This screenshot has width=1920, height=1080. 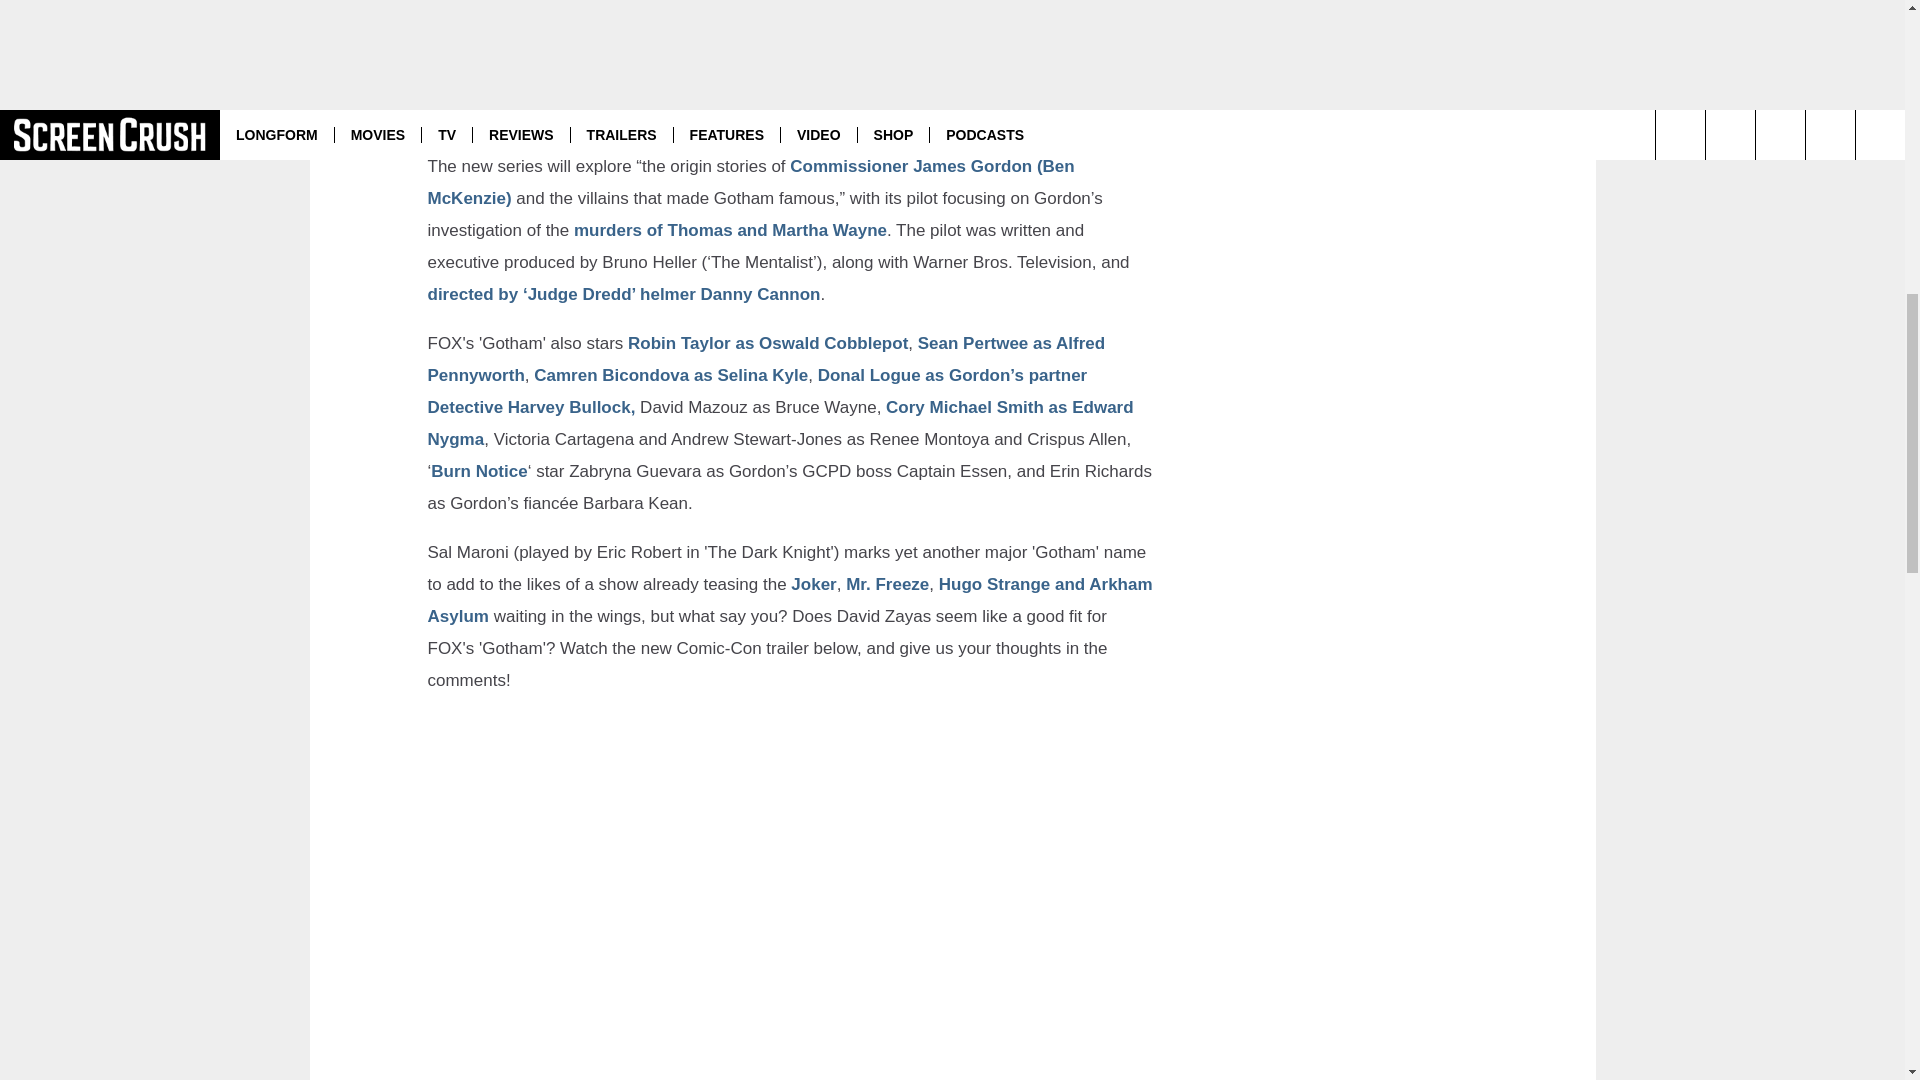 What do you see at coordinates (768, 343) in the screenshot?
I see `Robin Taylor as Oswald Cobblepot` at bounding box center [768, 343].